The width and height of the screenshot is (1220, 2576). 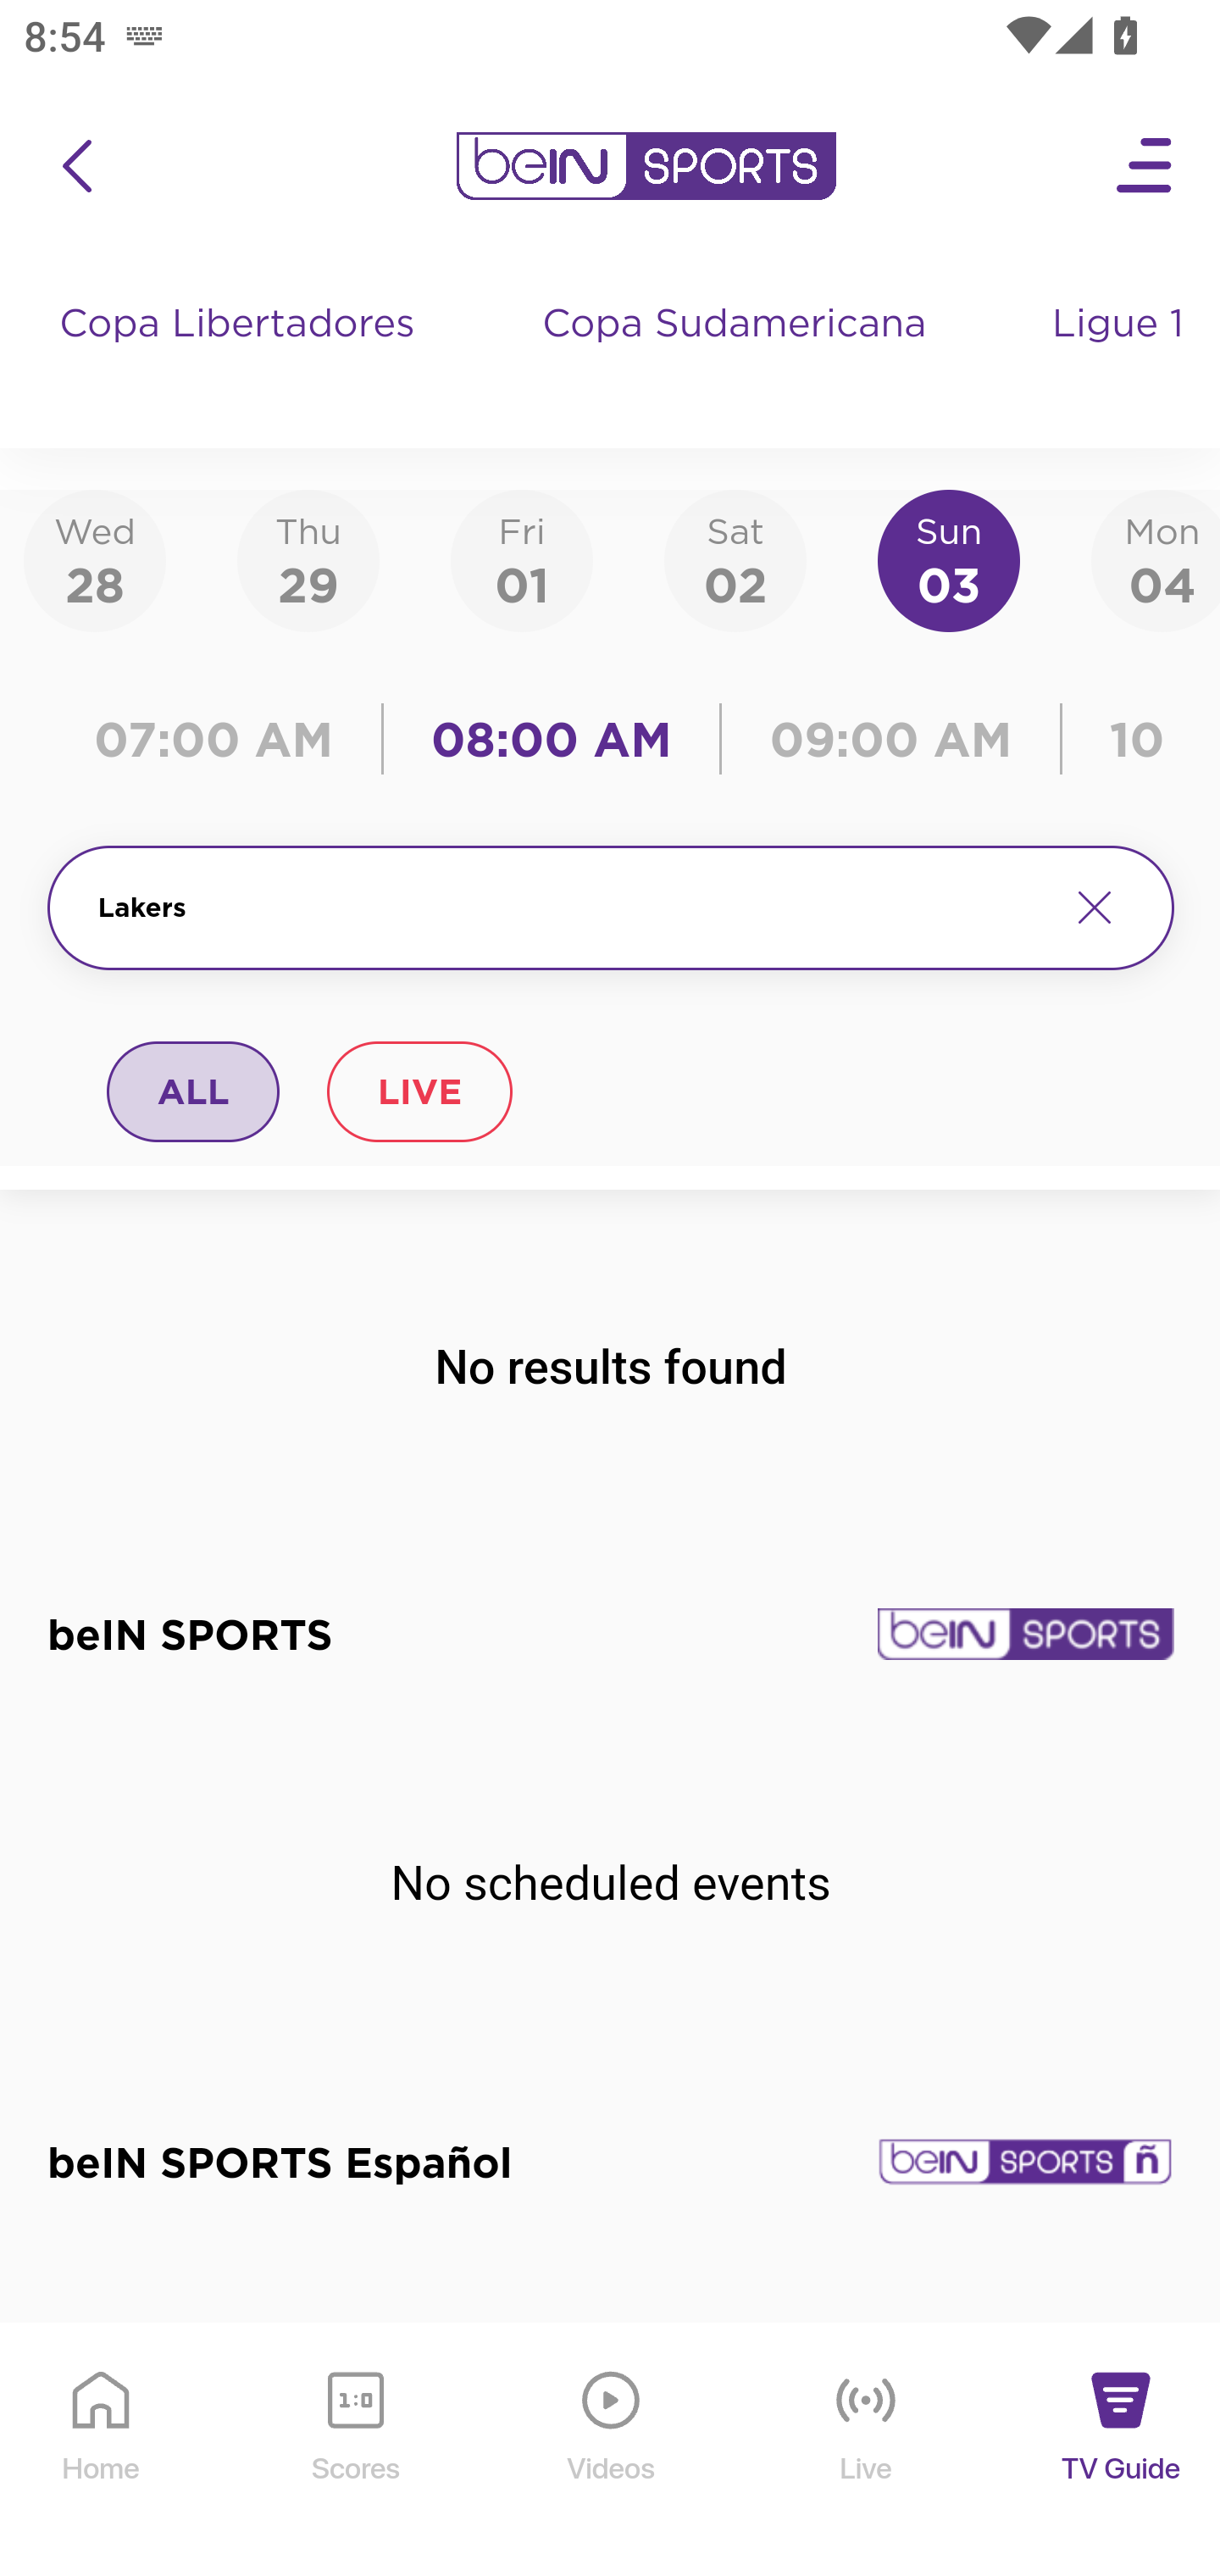 What do you see at coordinates (241, 356) in the screenshot?
I see `Copa Libertadores` at bounding box center [241, 356].